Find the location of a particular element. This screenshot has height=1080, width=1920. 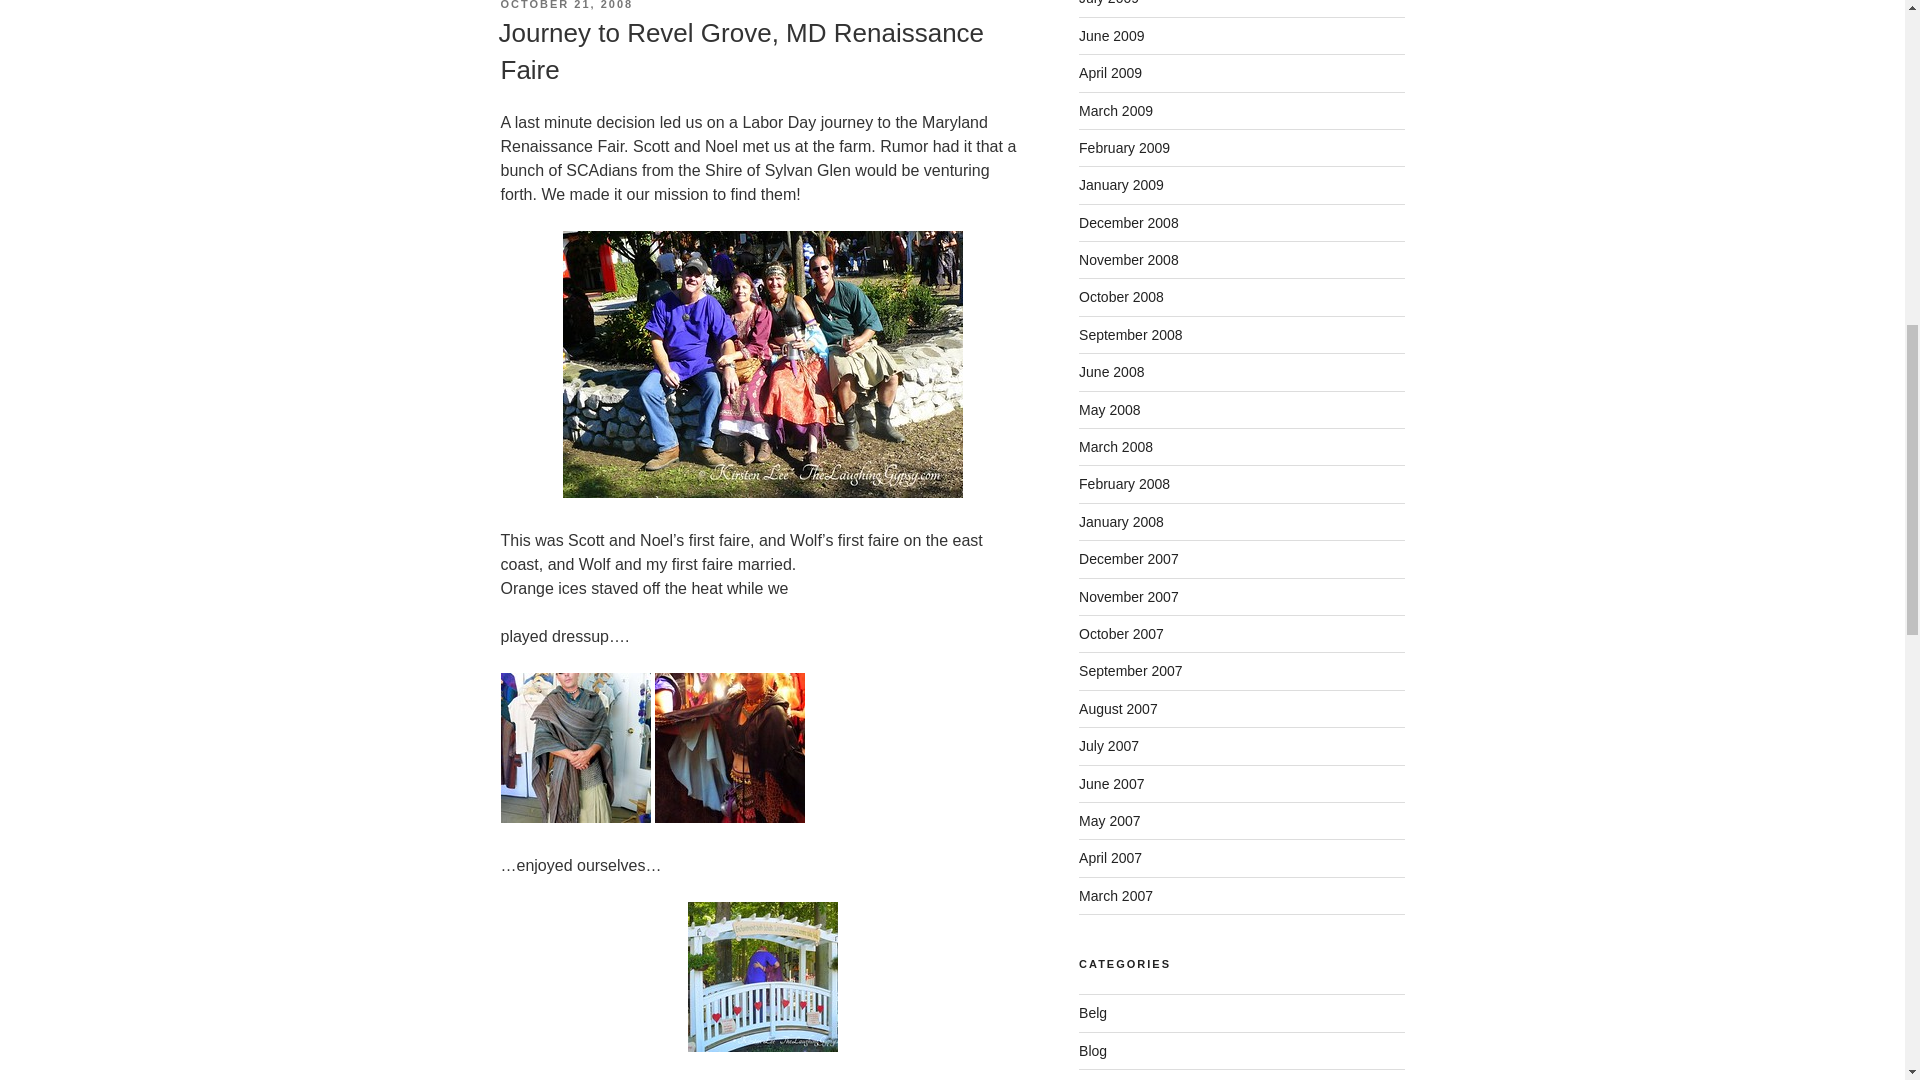

December 2008 is located at coordinates (1128, 222).